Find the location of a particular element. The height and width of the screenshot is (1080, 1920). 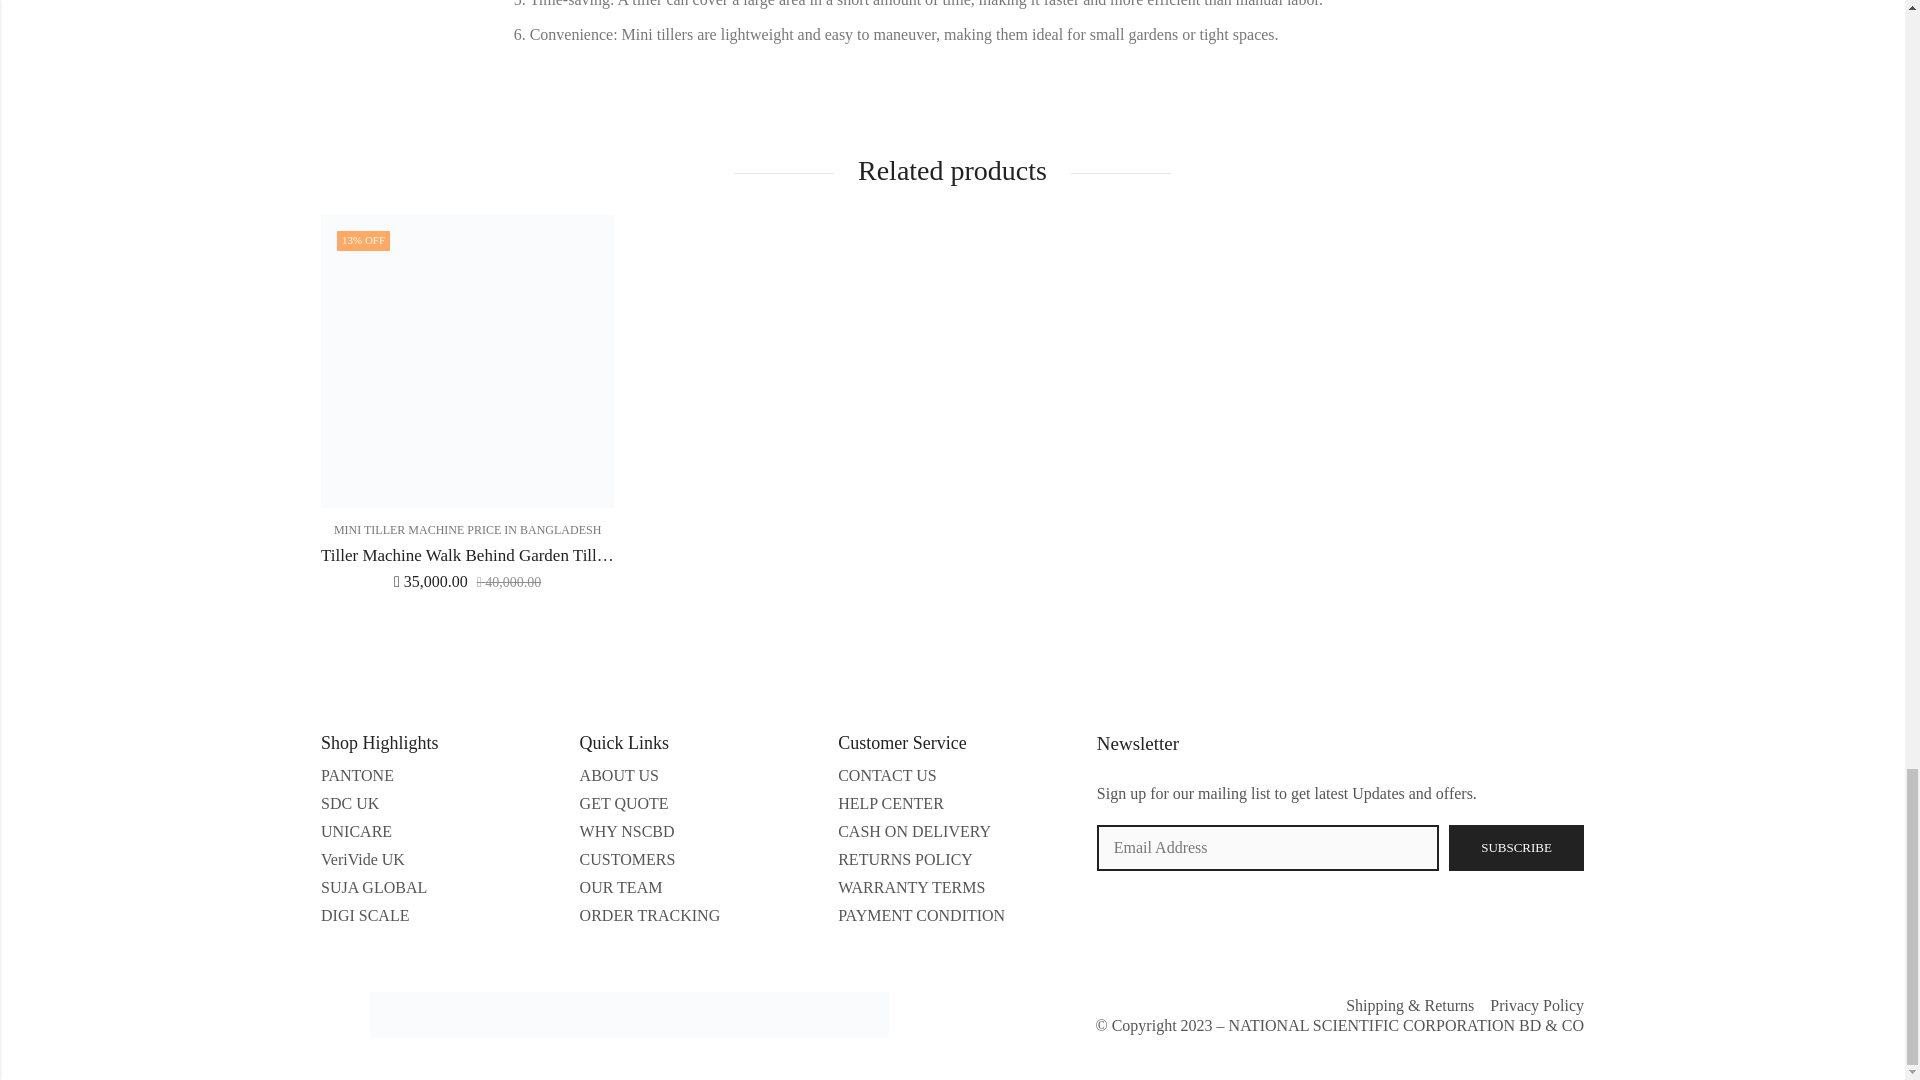

Subscribe is located at coordinates (1516, 848).